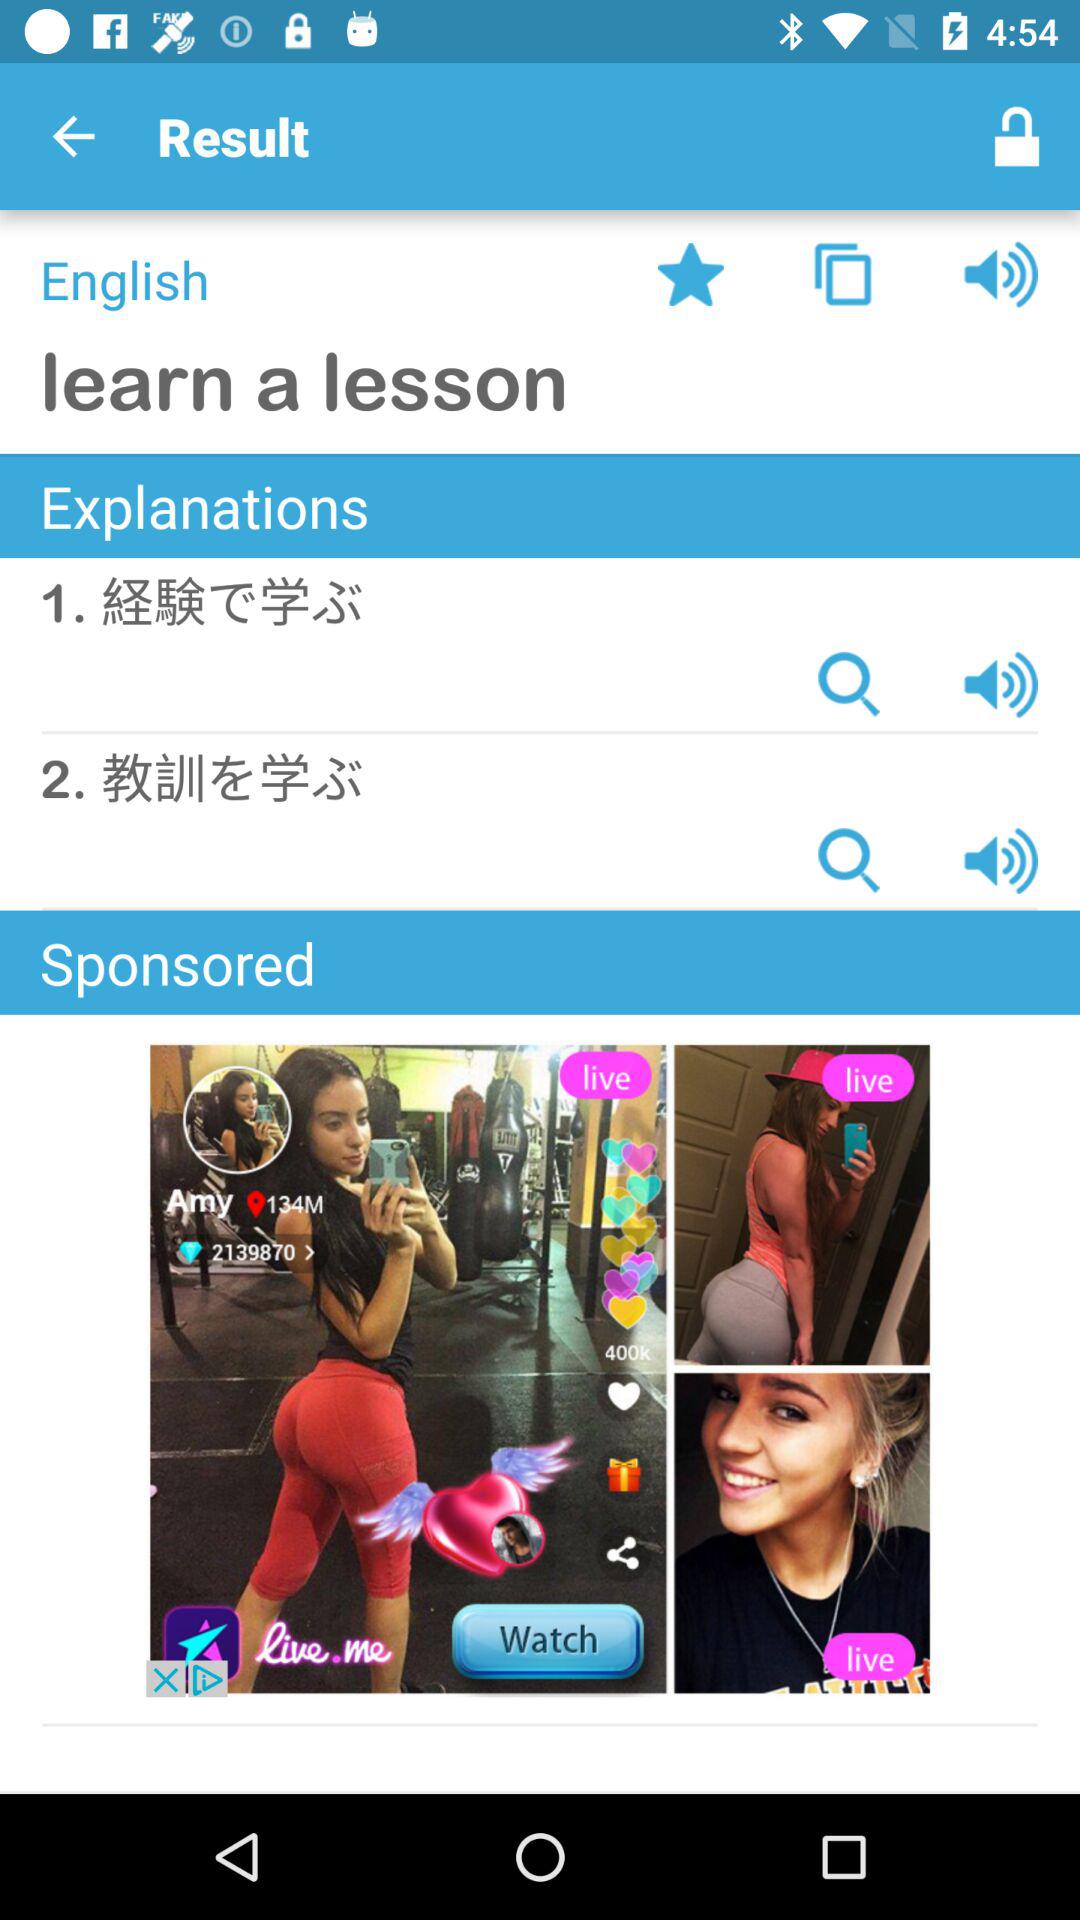 The height and width of the screenshot is (1920, 1080). What do you see at coordinates (1001, 685) in the screenshot?
I see `select the second sound icon on the right side of the web page` at bounding box center [1001, 685].